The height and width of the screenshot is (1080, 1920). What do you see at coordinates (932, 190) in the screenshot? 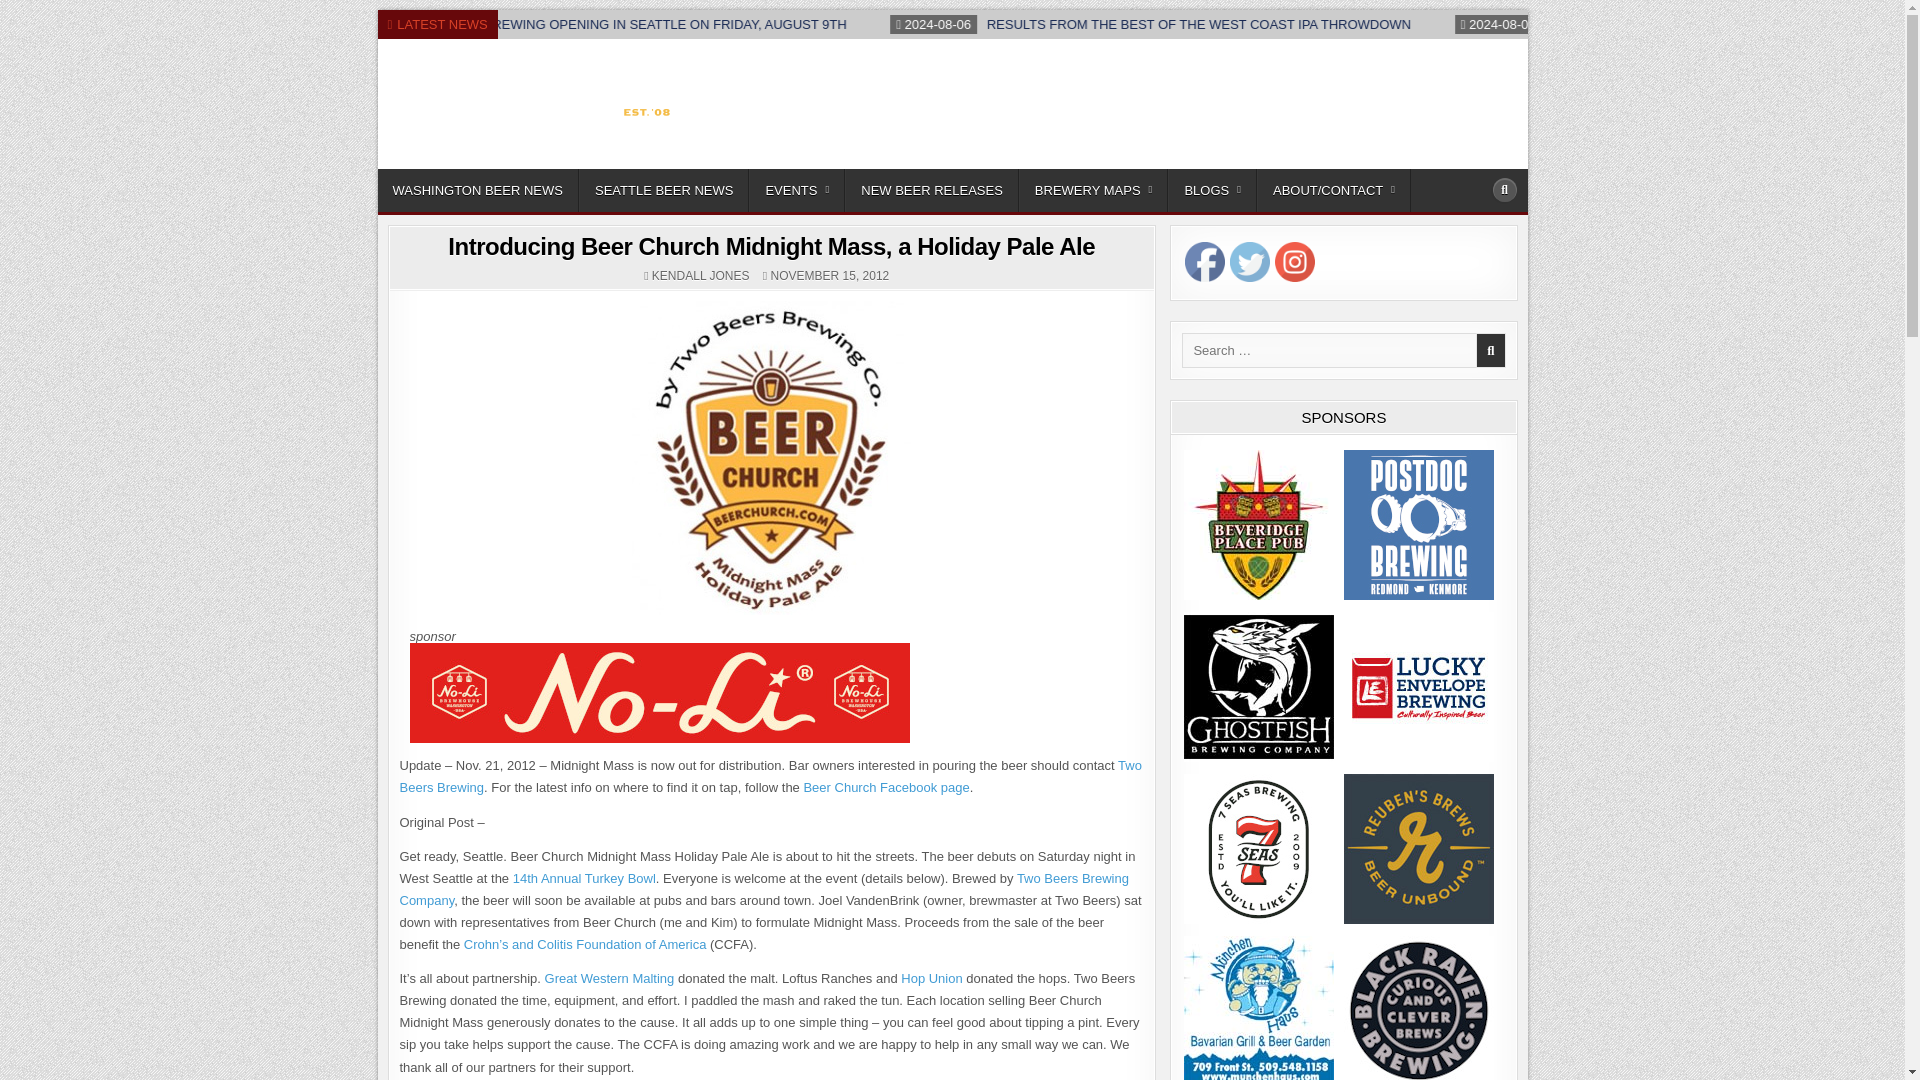
I see `NEW BEER RELEASES` at bounding box center [932, 190].